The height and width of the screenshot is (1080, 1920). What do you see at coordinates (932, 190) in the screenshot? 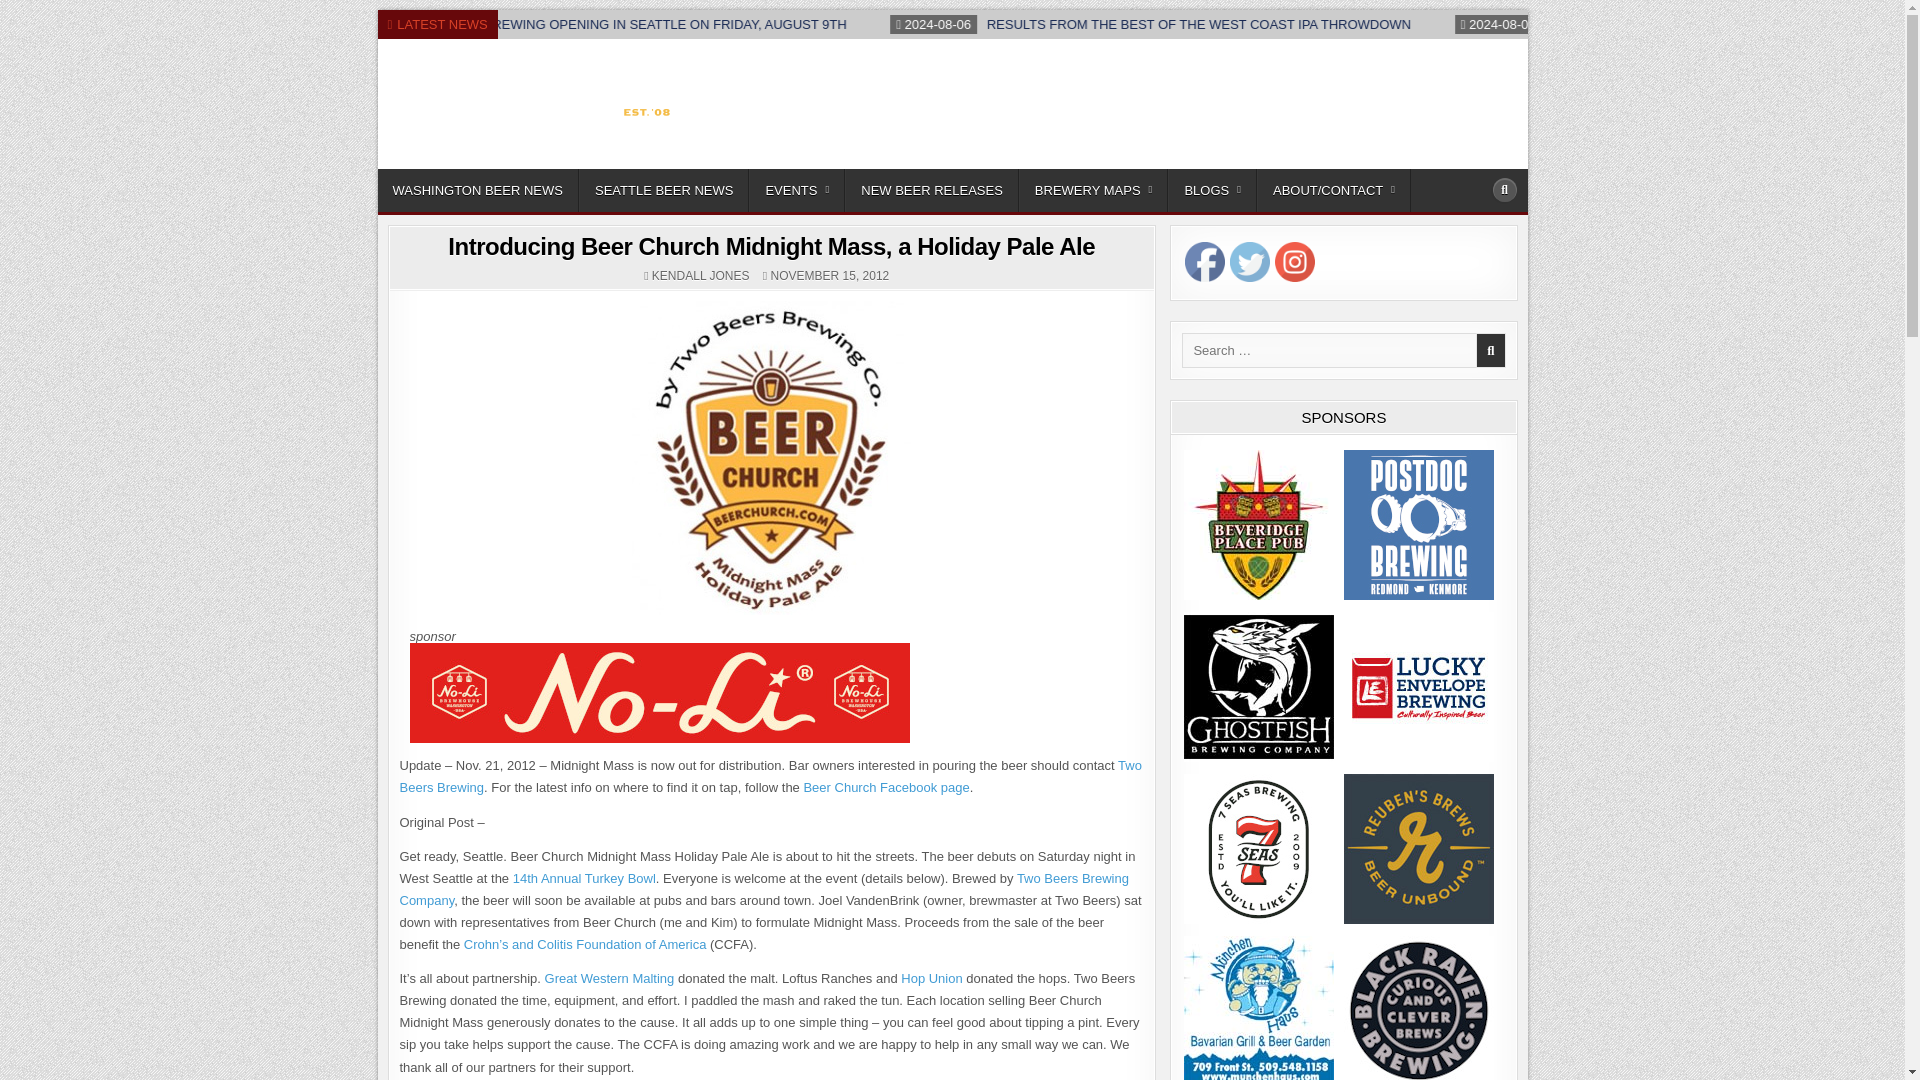
I see `NEW BEER RELEASES` at bounding box center [932, 190].